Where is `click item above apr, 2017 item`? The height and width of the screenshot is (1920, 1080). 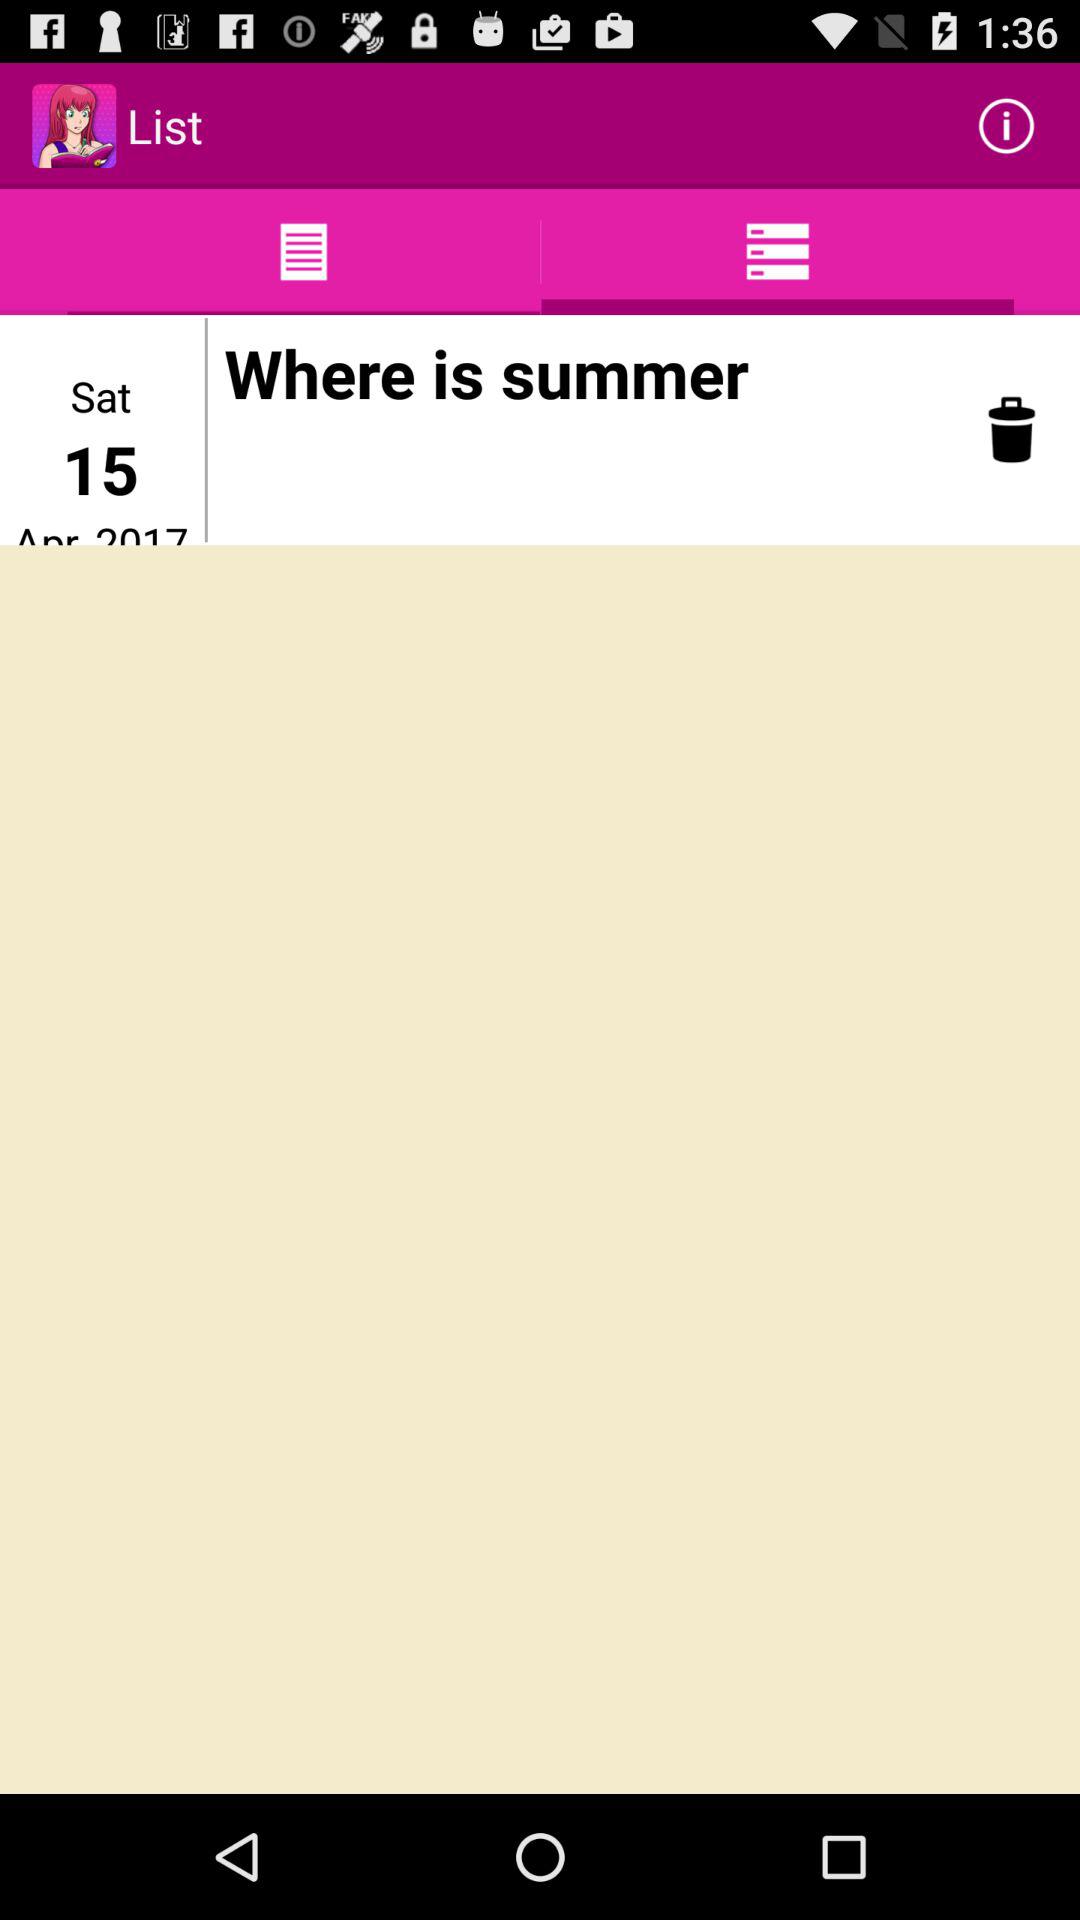 click item above apr, 2017 item is located at coordinates (100, 468).